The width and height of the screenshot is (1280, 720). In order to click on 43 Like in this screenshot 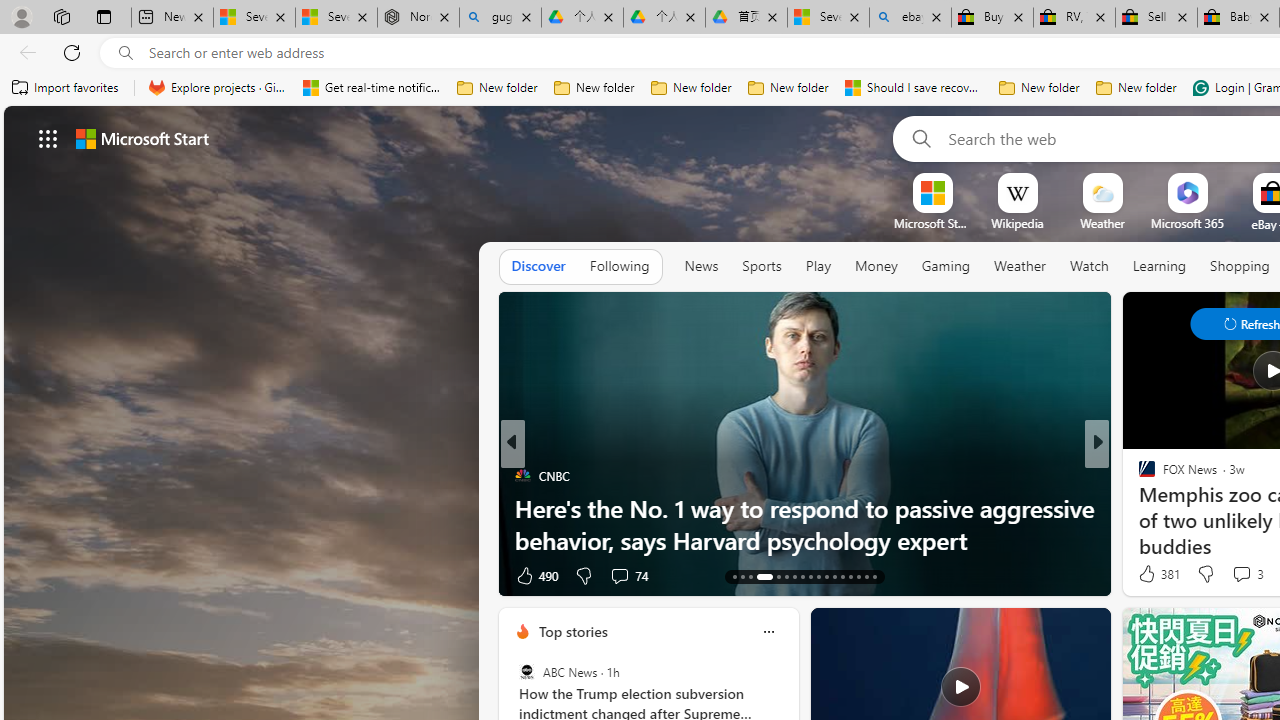, I will do `click(1149, 574)`.